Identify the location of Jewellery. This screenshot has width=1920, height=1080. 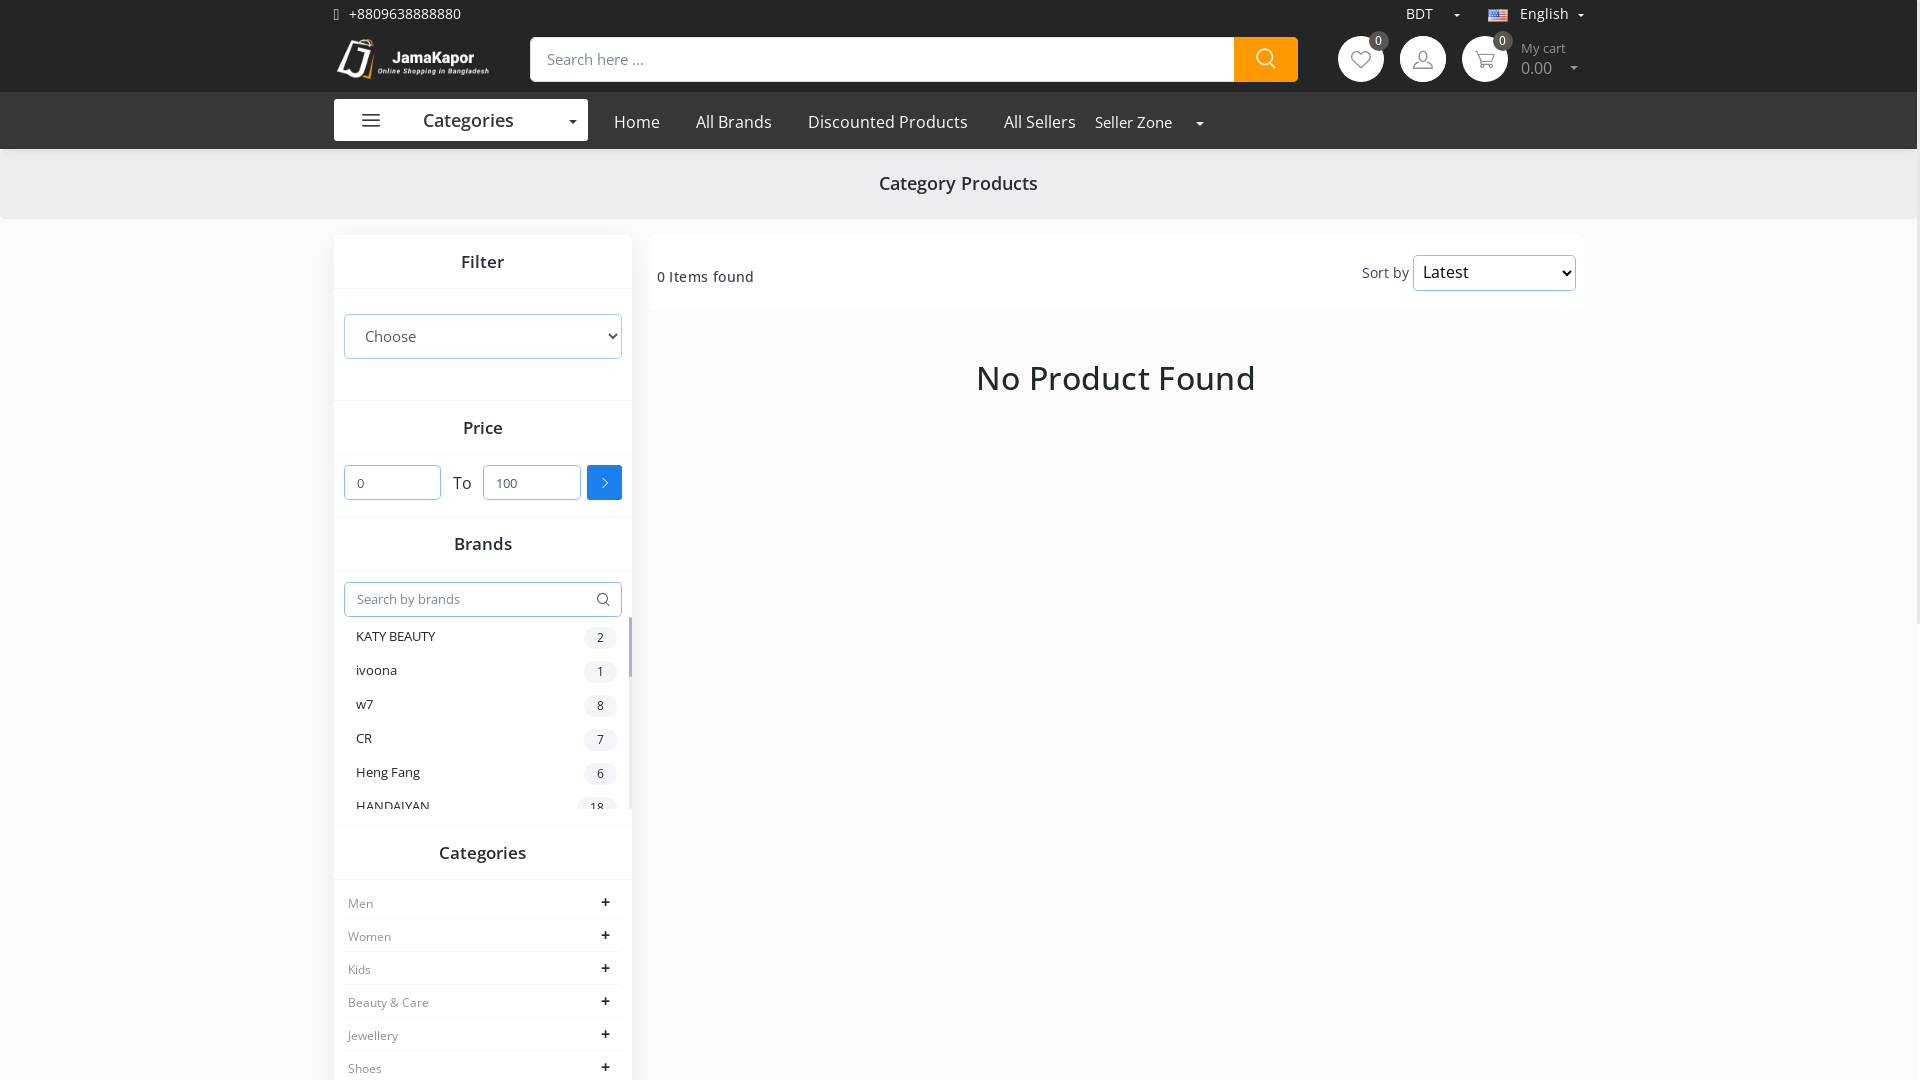
(373, 1036).